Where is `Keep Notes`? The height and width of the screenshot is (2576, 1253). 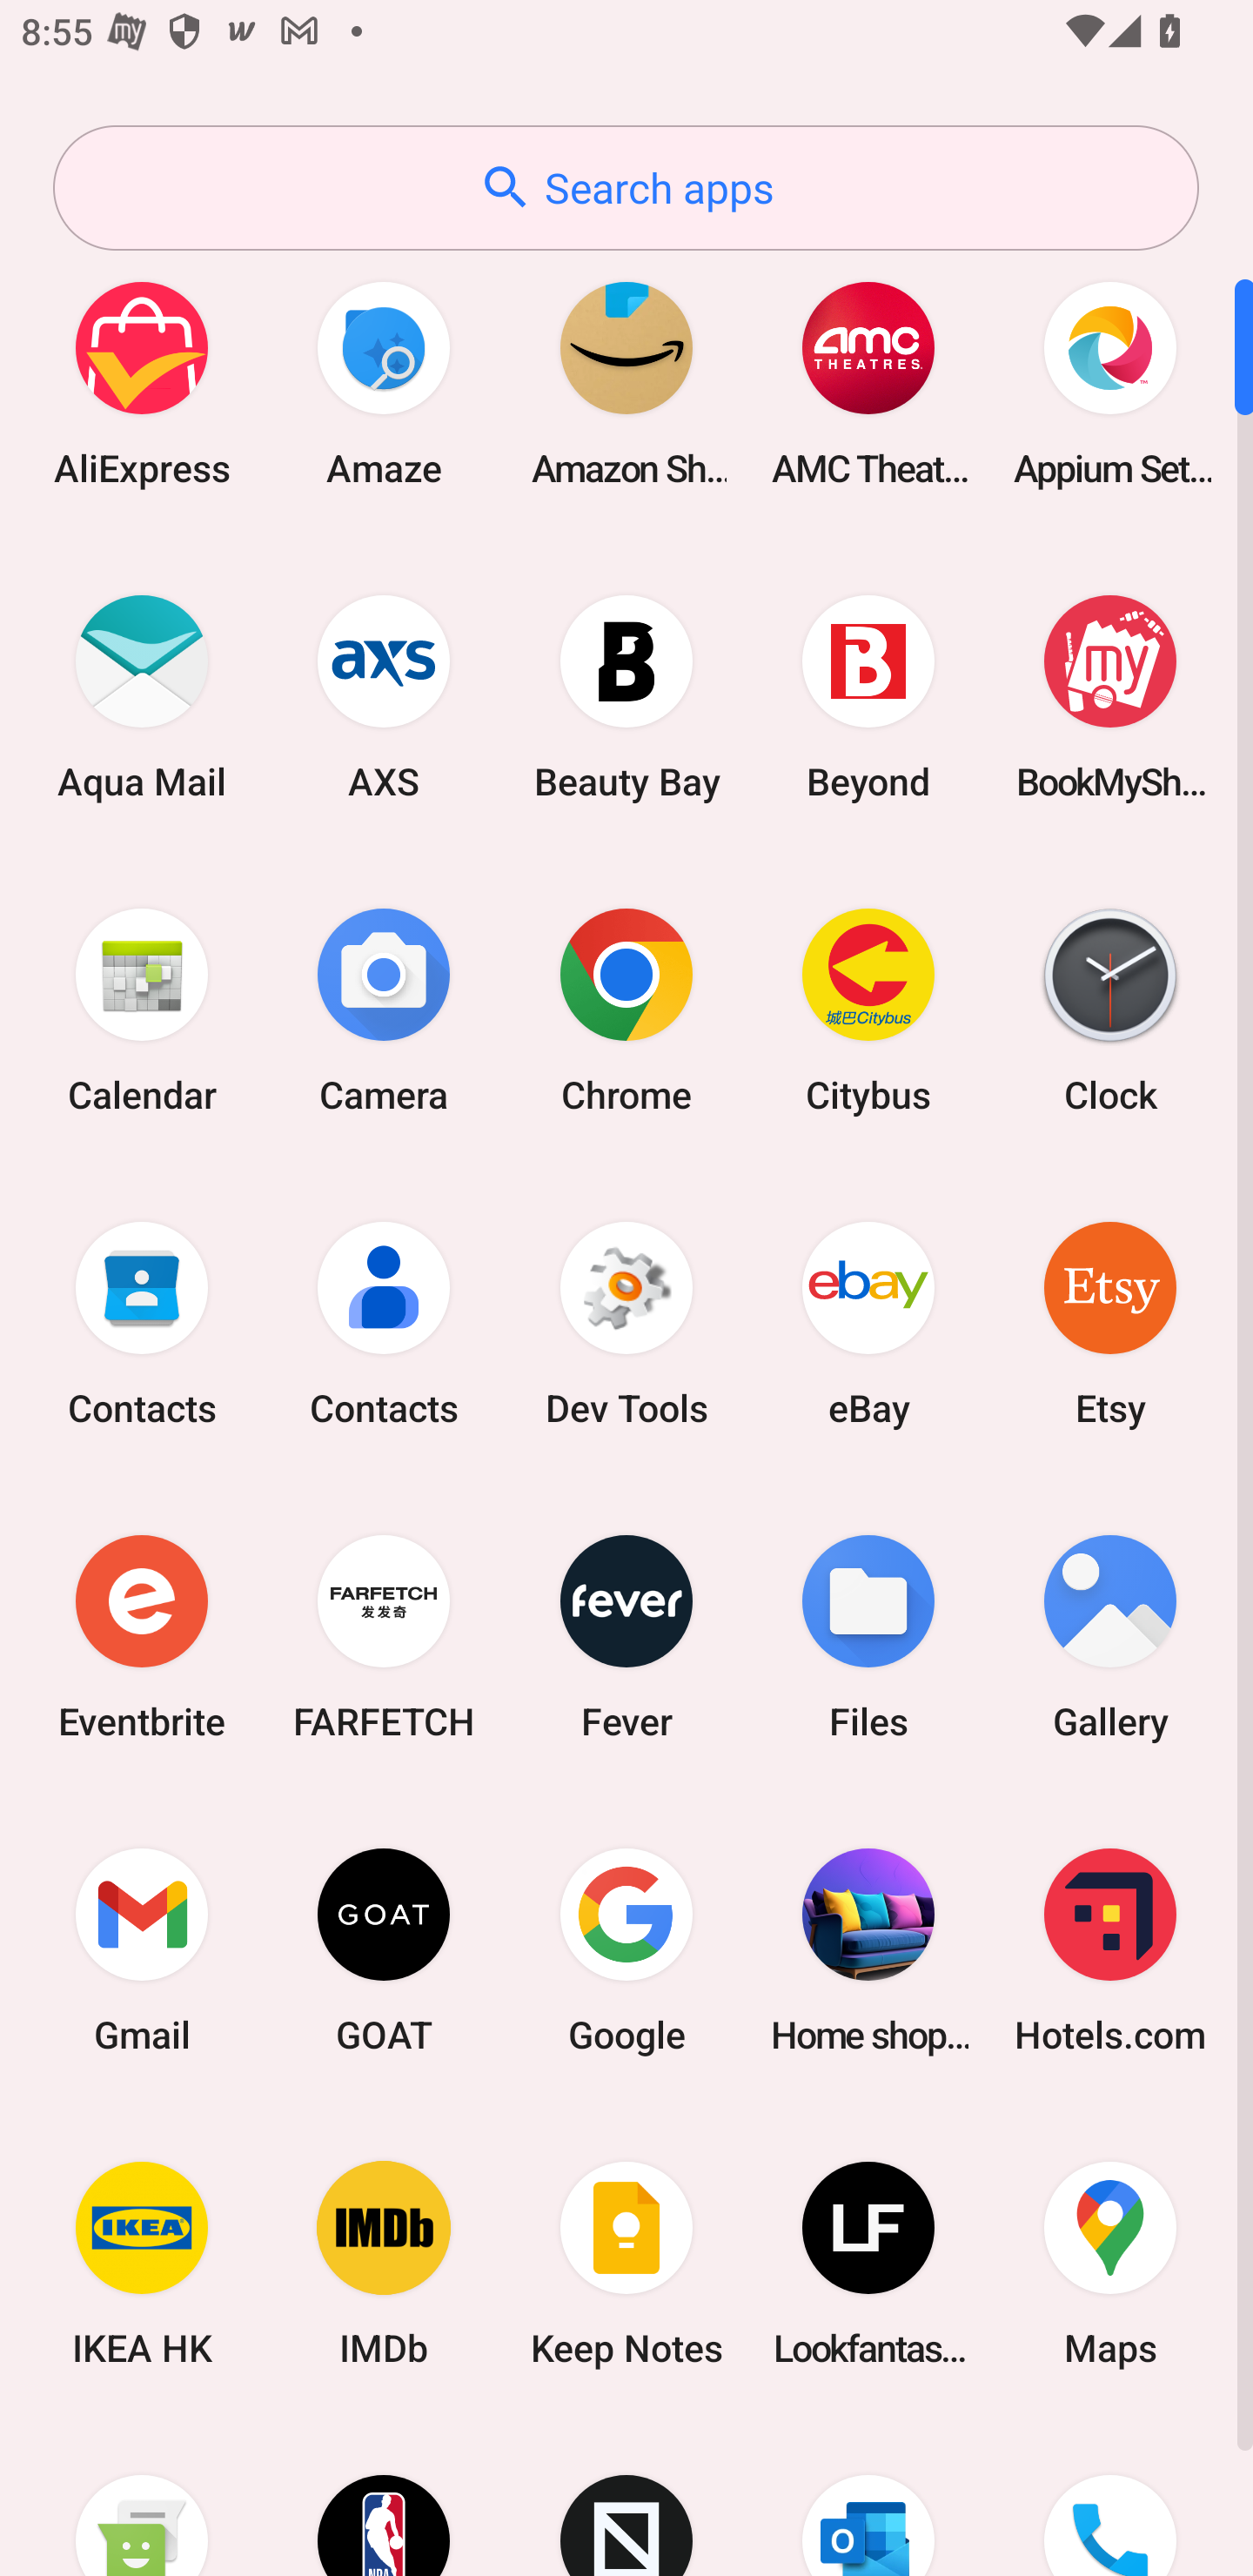 Keep Notes is located at coordinates (626, 2264).